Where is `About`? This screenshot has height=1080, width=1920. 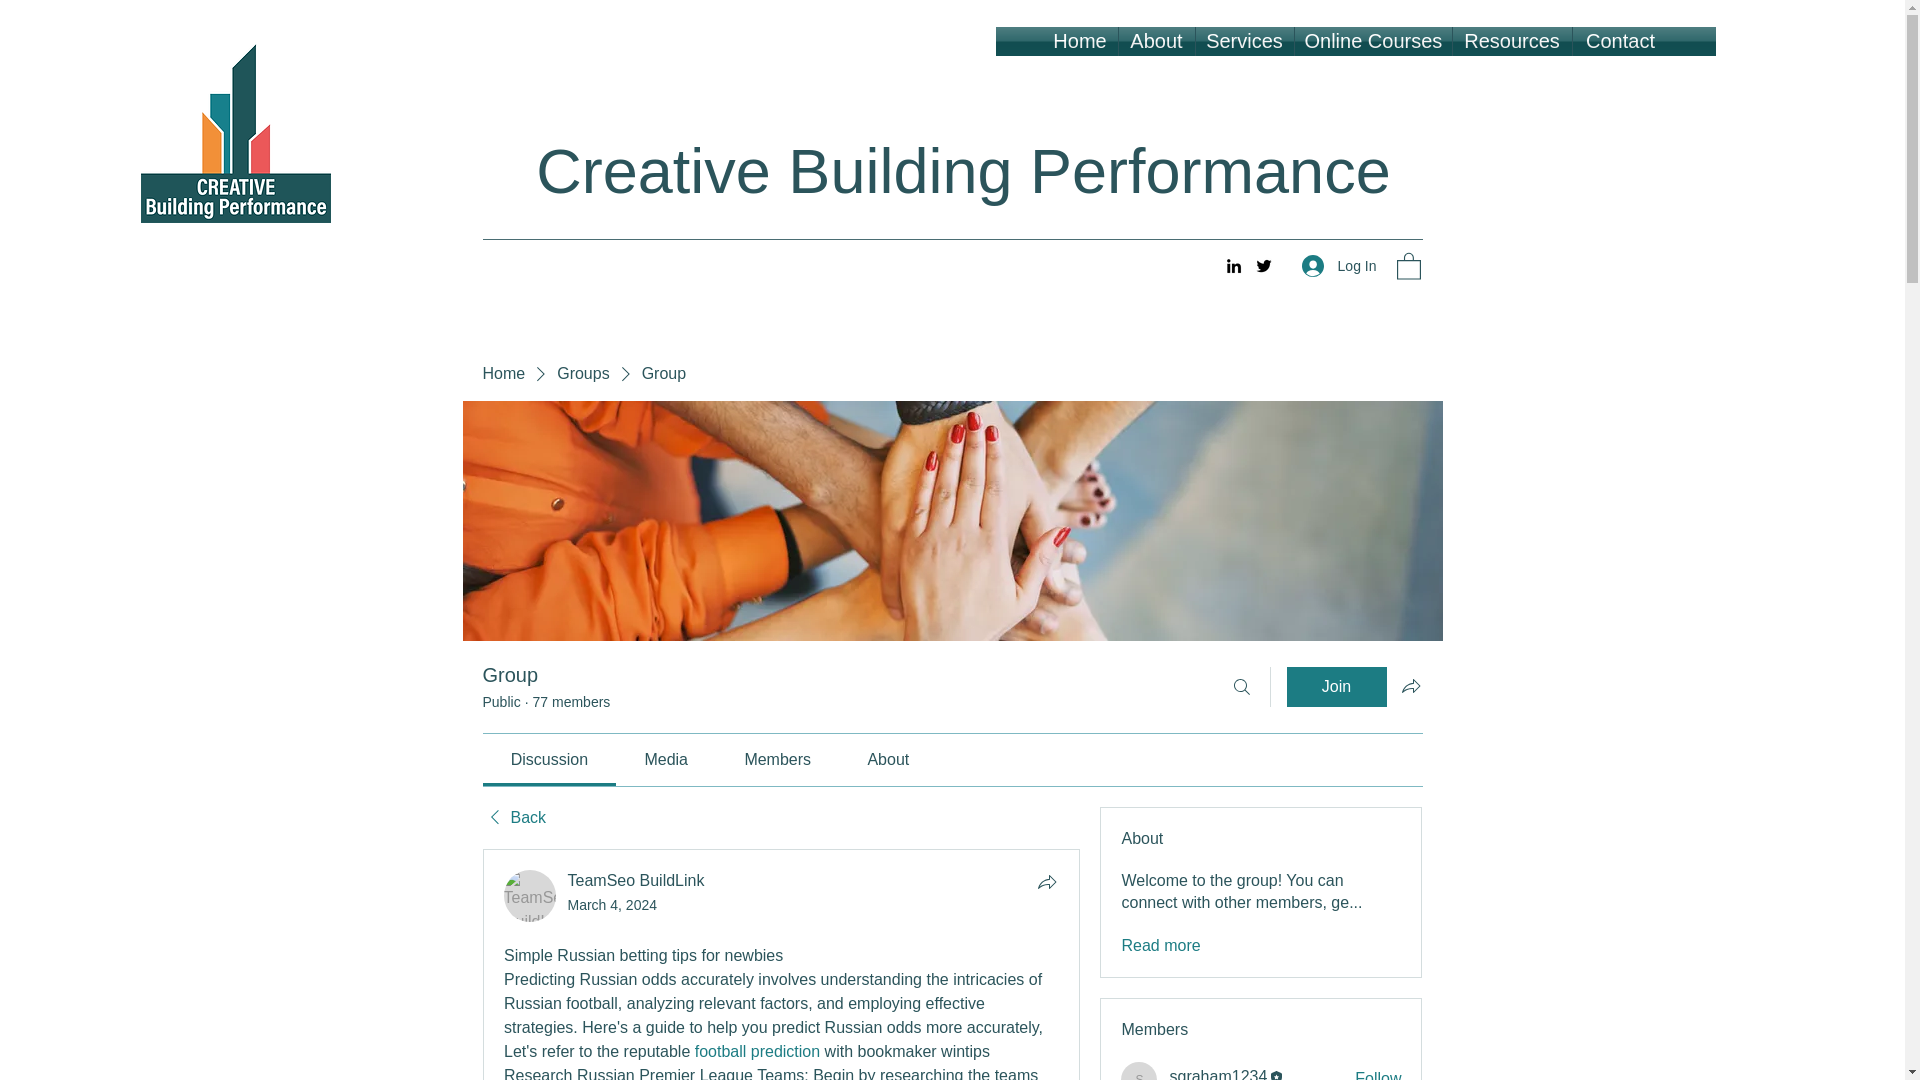
About is located at coordinates (1156, 42).